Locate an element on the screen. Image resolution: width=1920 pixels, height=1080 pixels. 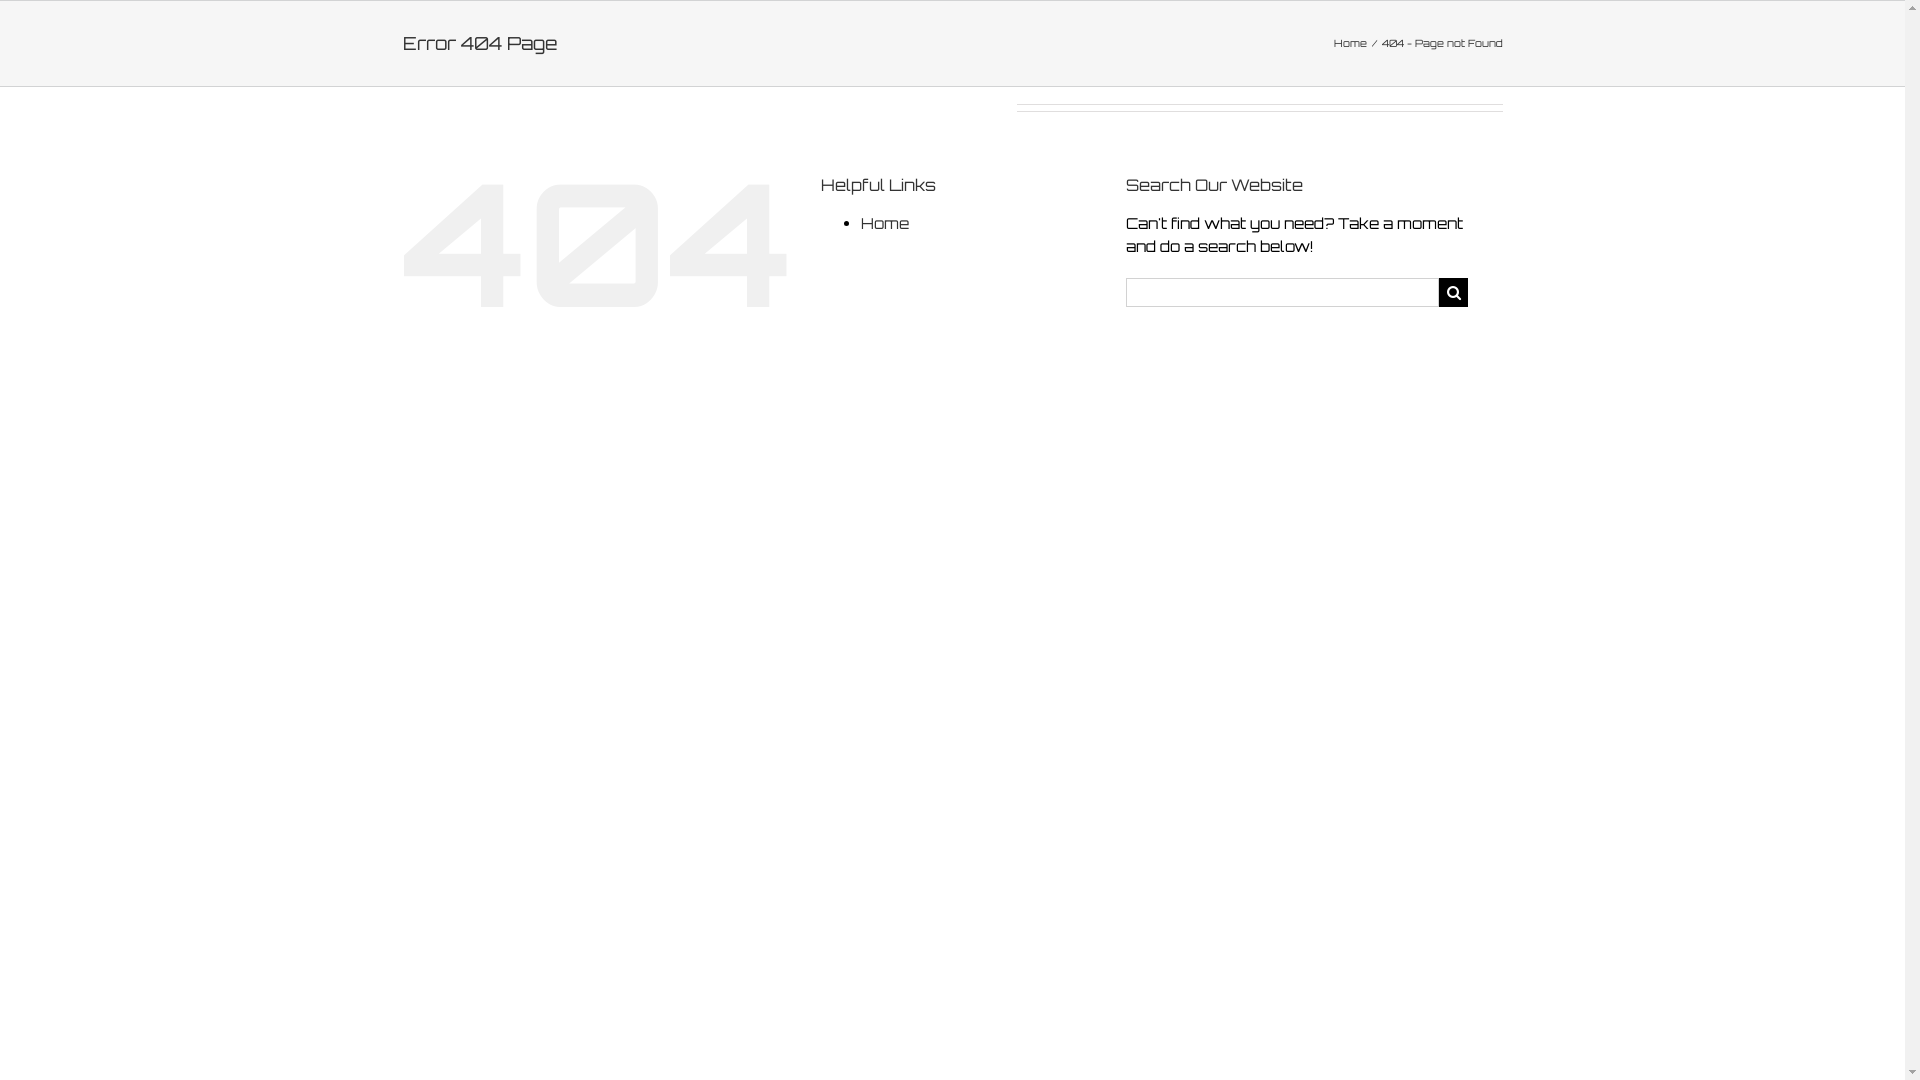
Home is located at coordinates (885, 224).